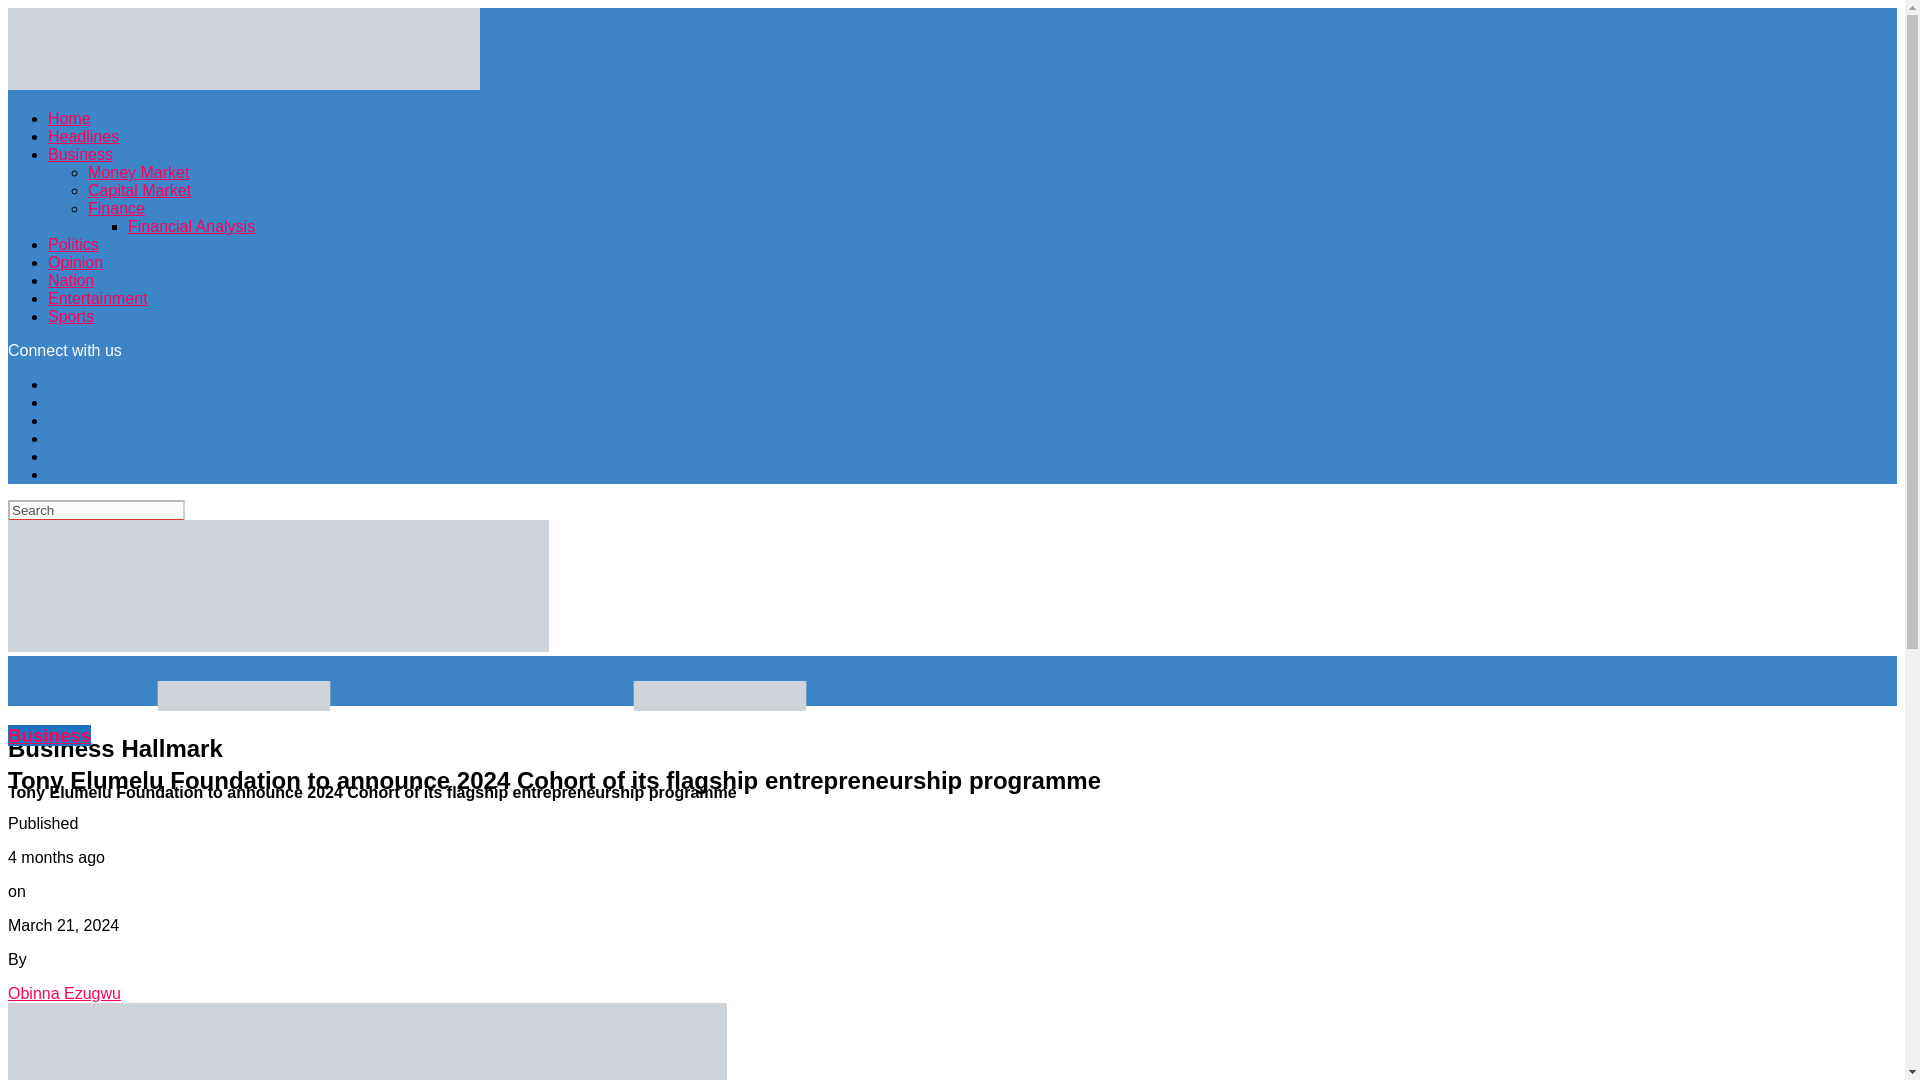 The image size is (1920, 1080). I want to click on Opinion, so click(76, 262).